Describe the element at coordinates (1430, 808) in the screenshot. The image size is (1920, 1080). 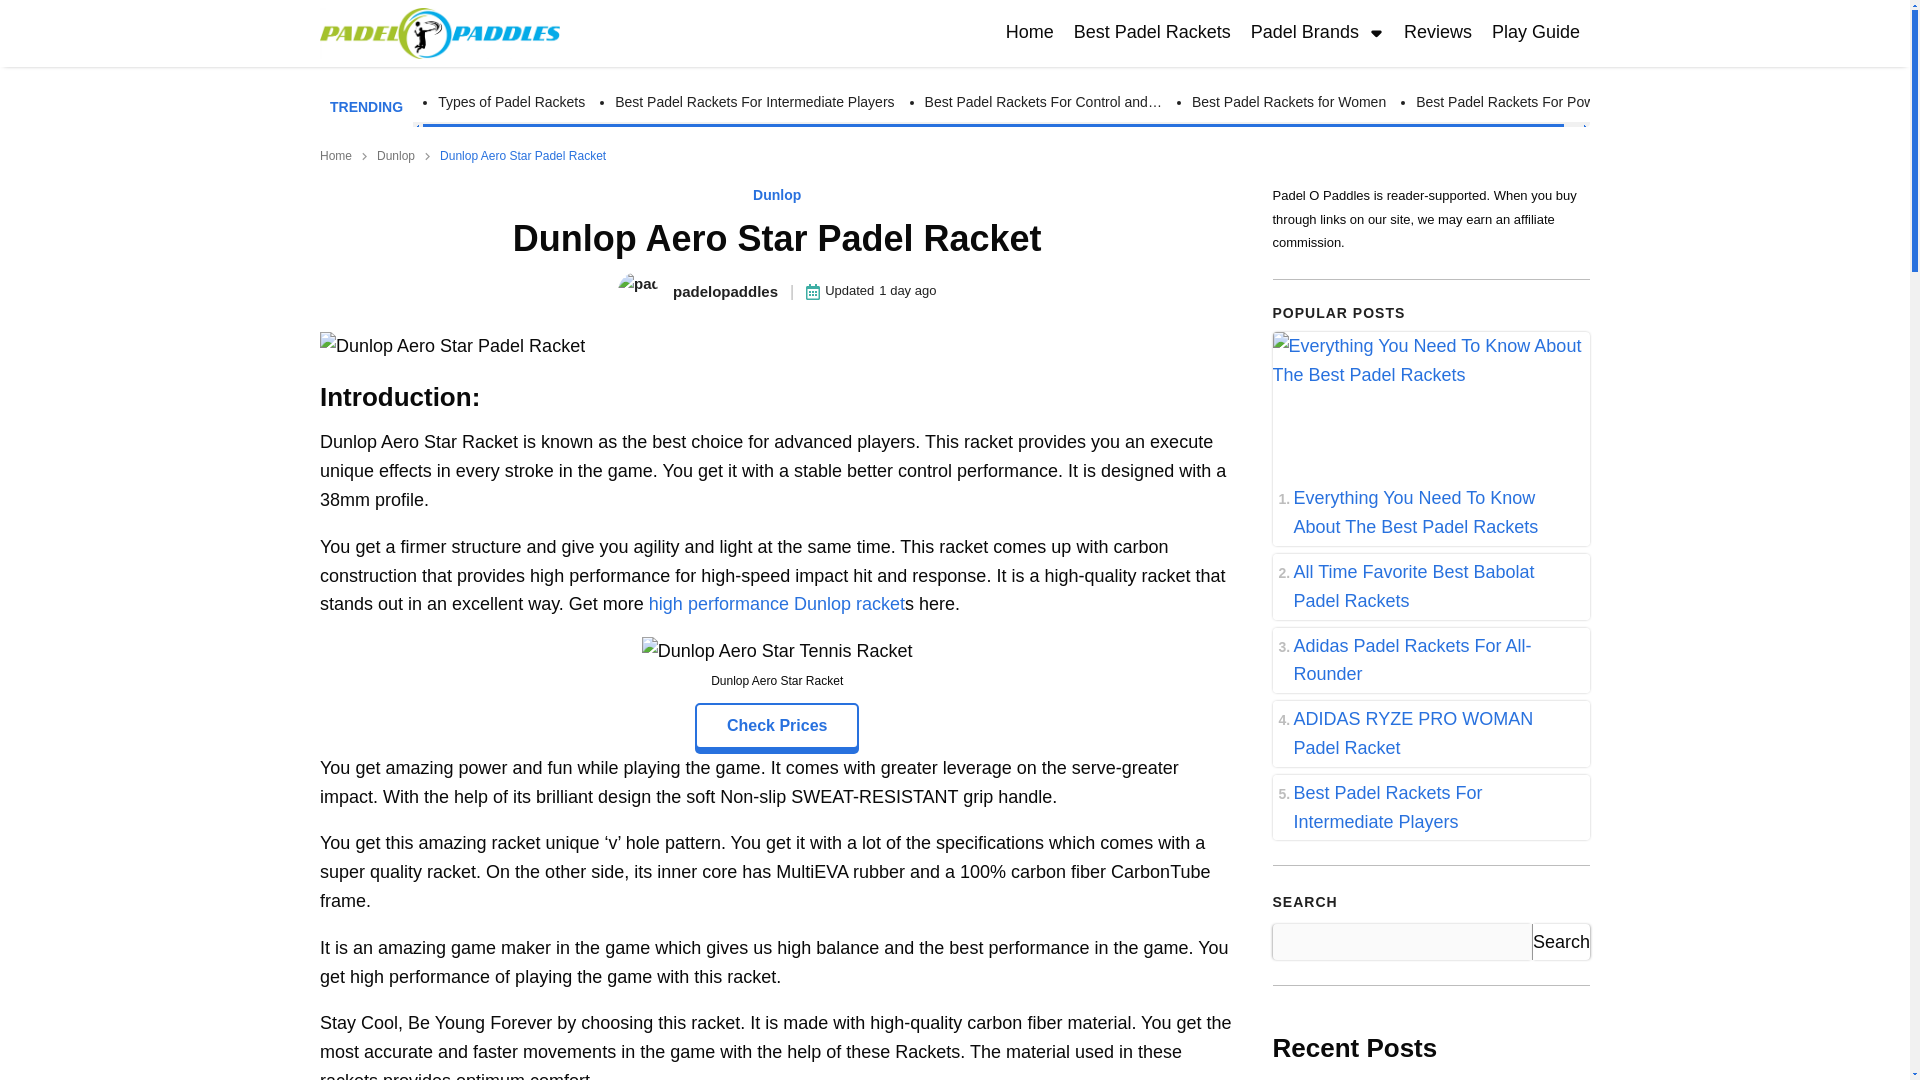
I see `Best Padel Rackets For Intermediate Players` at that location.